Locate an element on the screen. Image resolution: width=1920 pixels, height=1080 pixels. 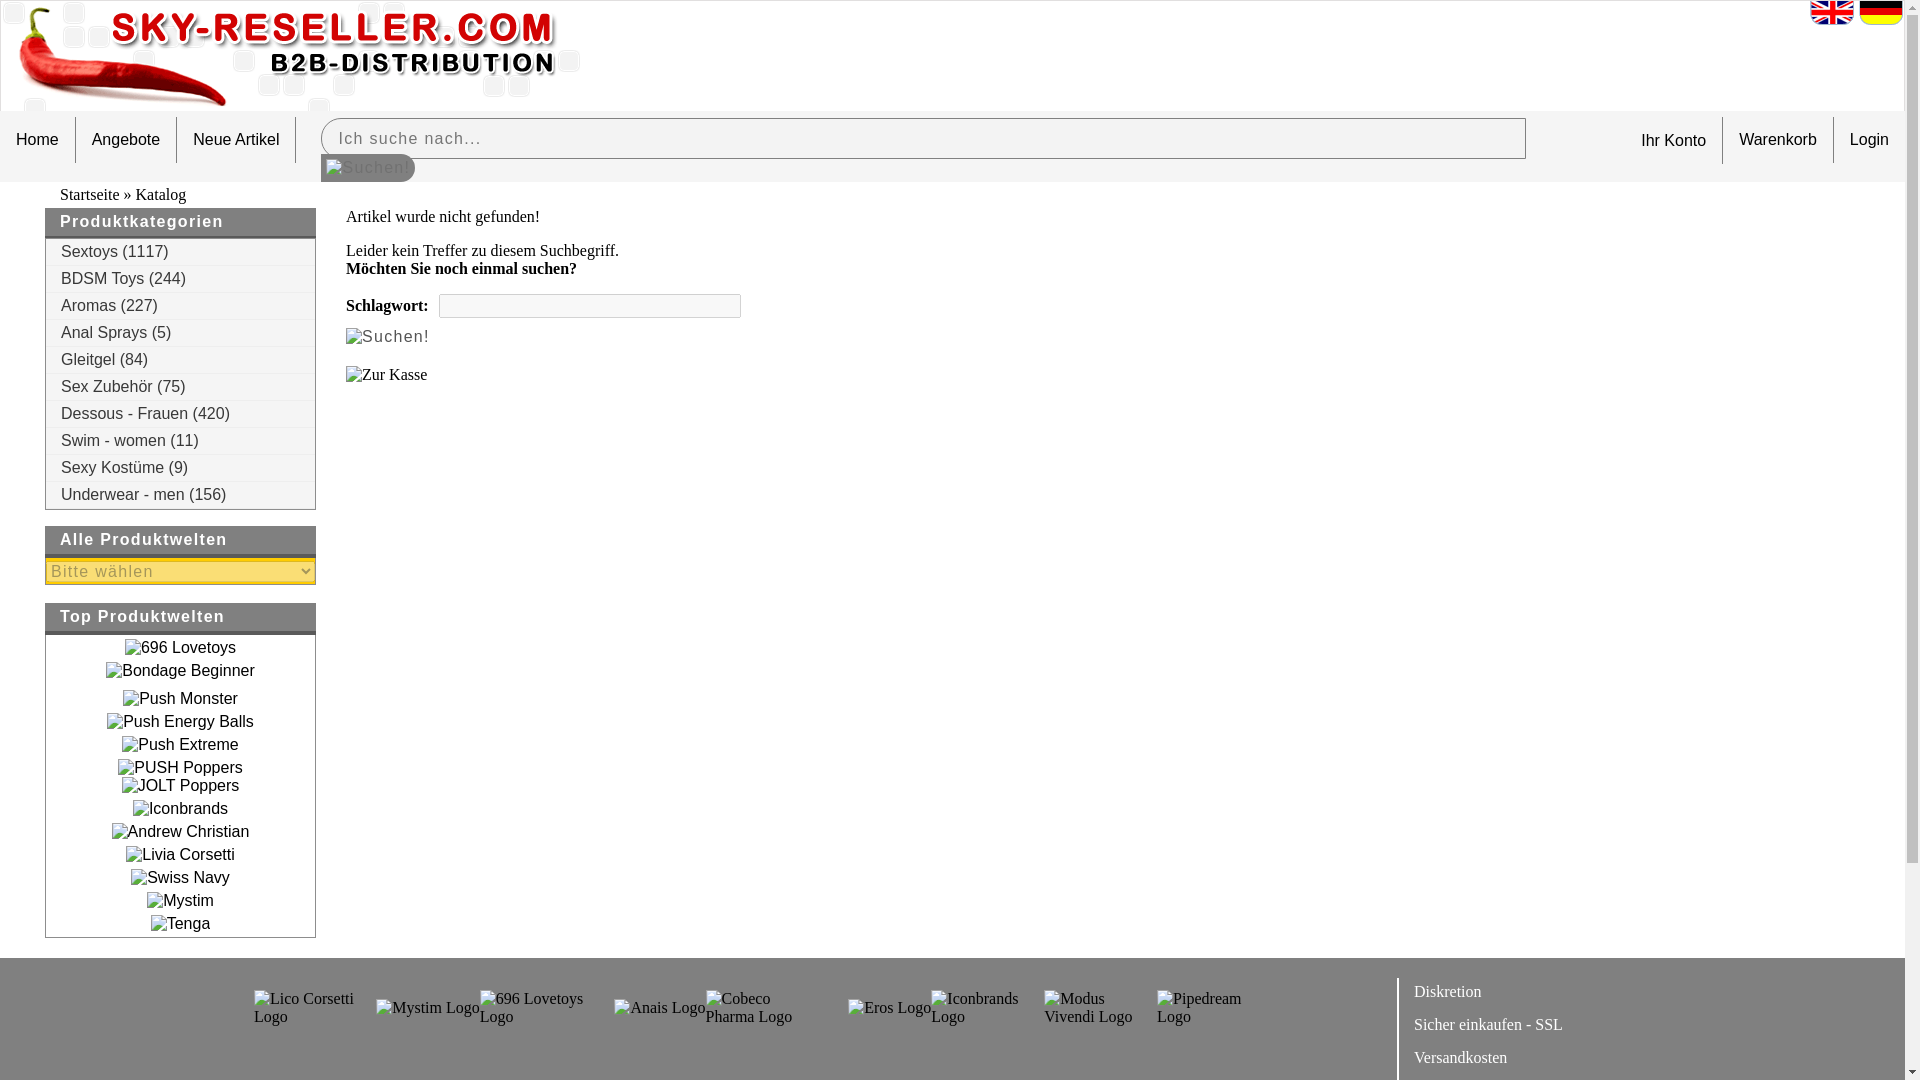
Katalog is located at coordinates (161, 194).